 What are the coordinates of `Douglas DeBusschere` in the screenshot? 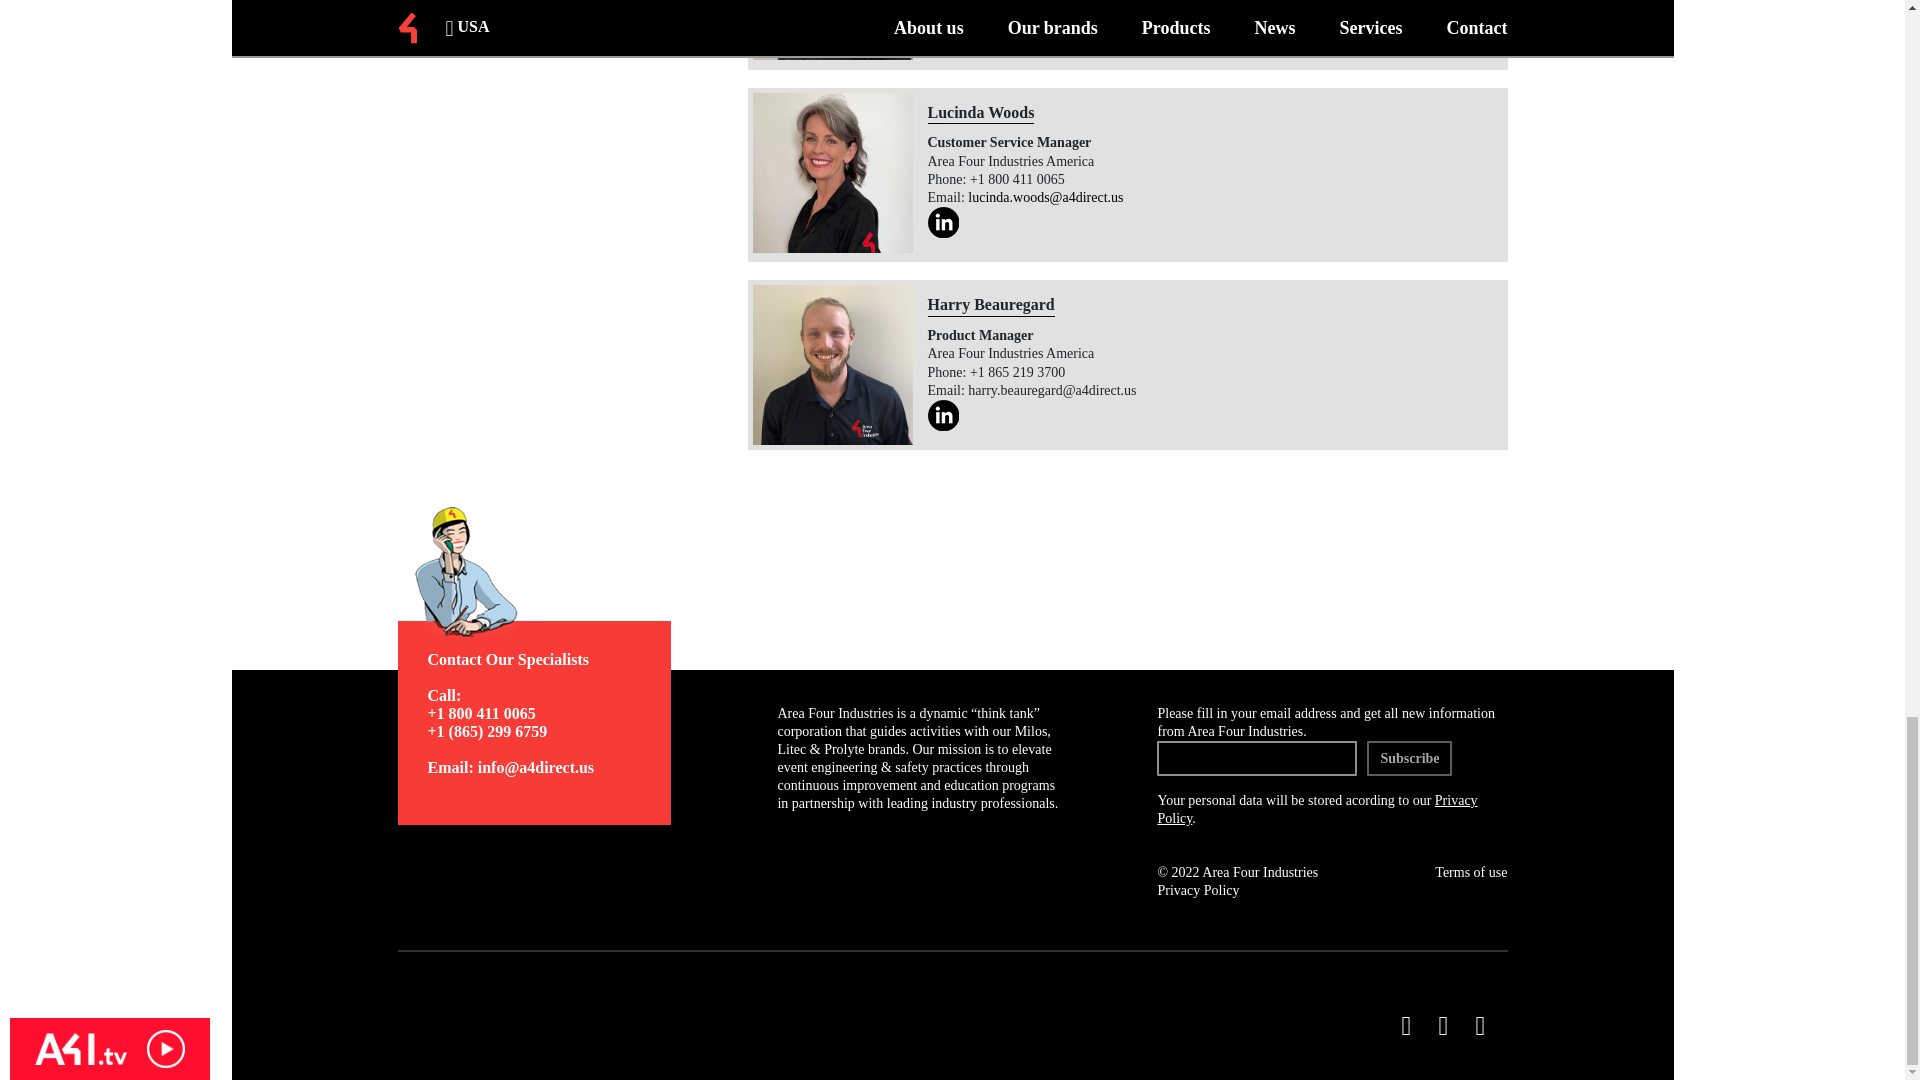 It's located at (832, 30).